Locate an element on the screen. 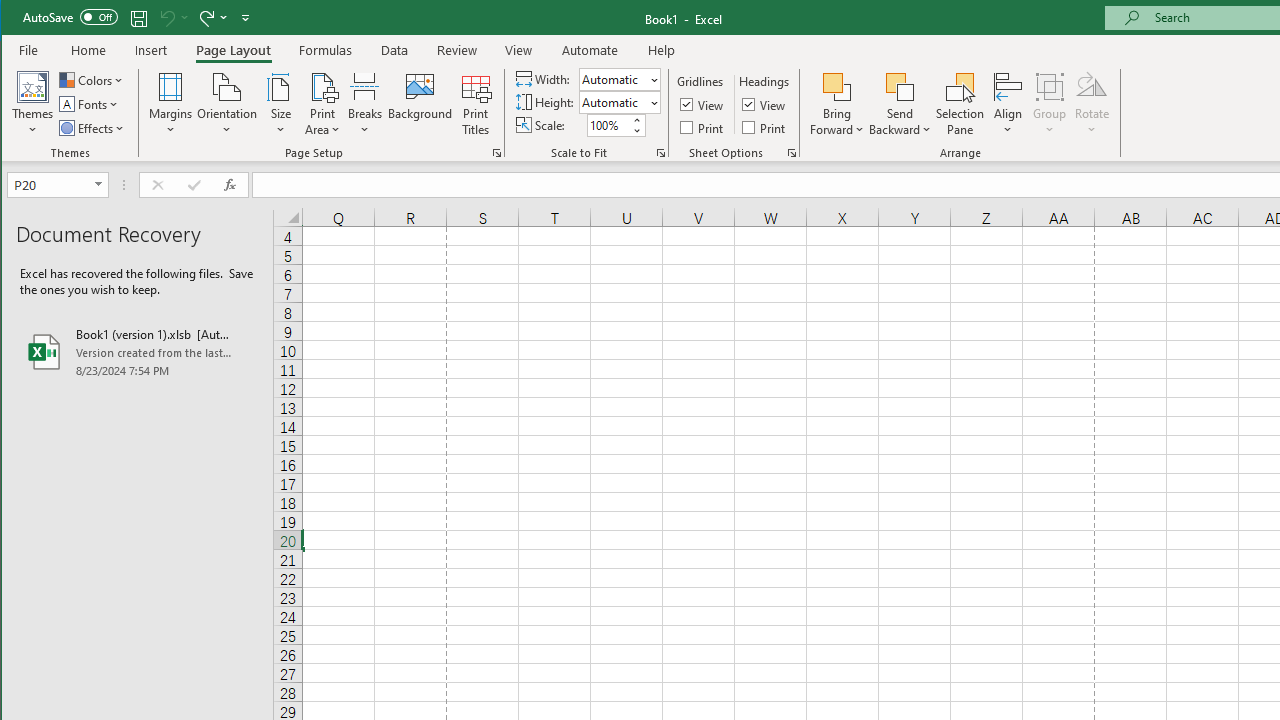 This screenshot has height=720, width=1280. Width is located at coordinates (619, 78).